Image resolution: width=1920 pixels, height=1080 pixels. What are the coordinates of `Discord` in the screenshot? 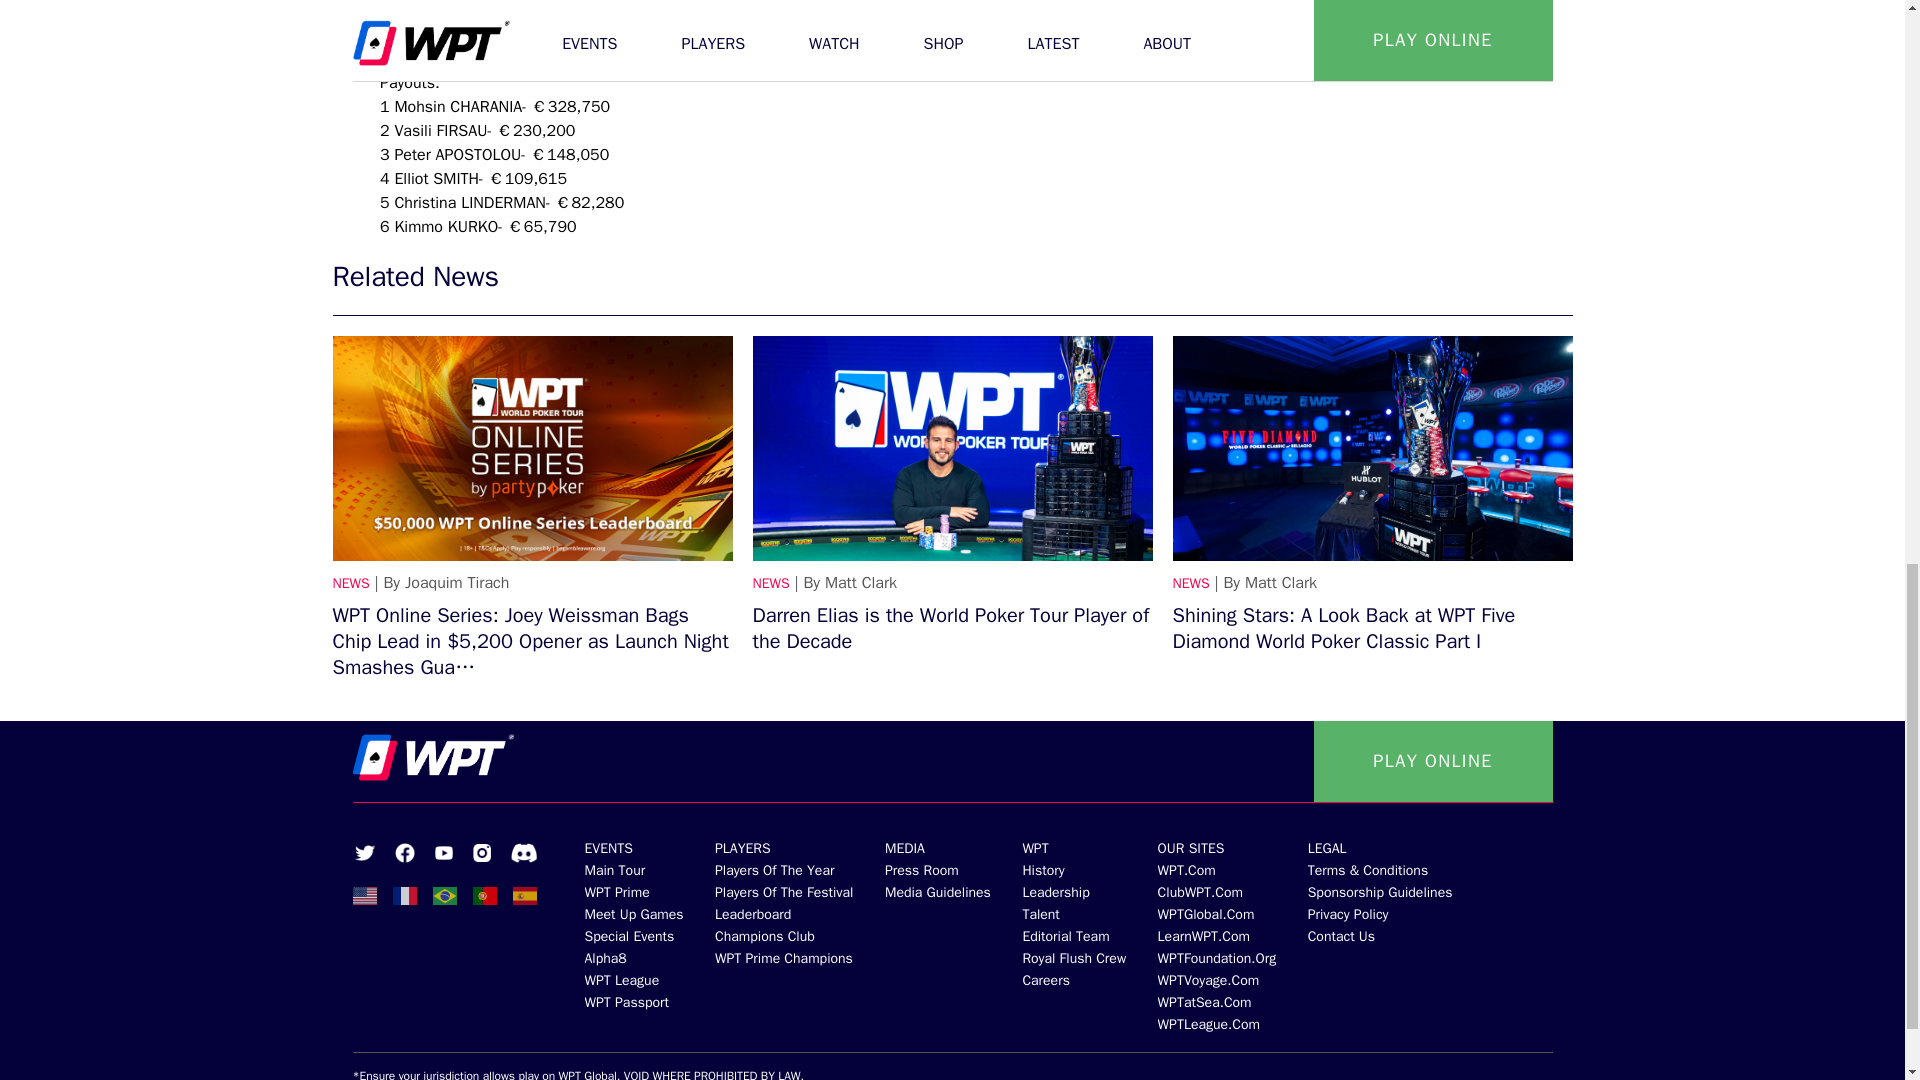 It's located at (522, 852).